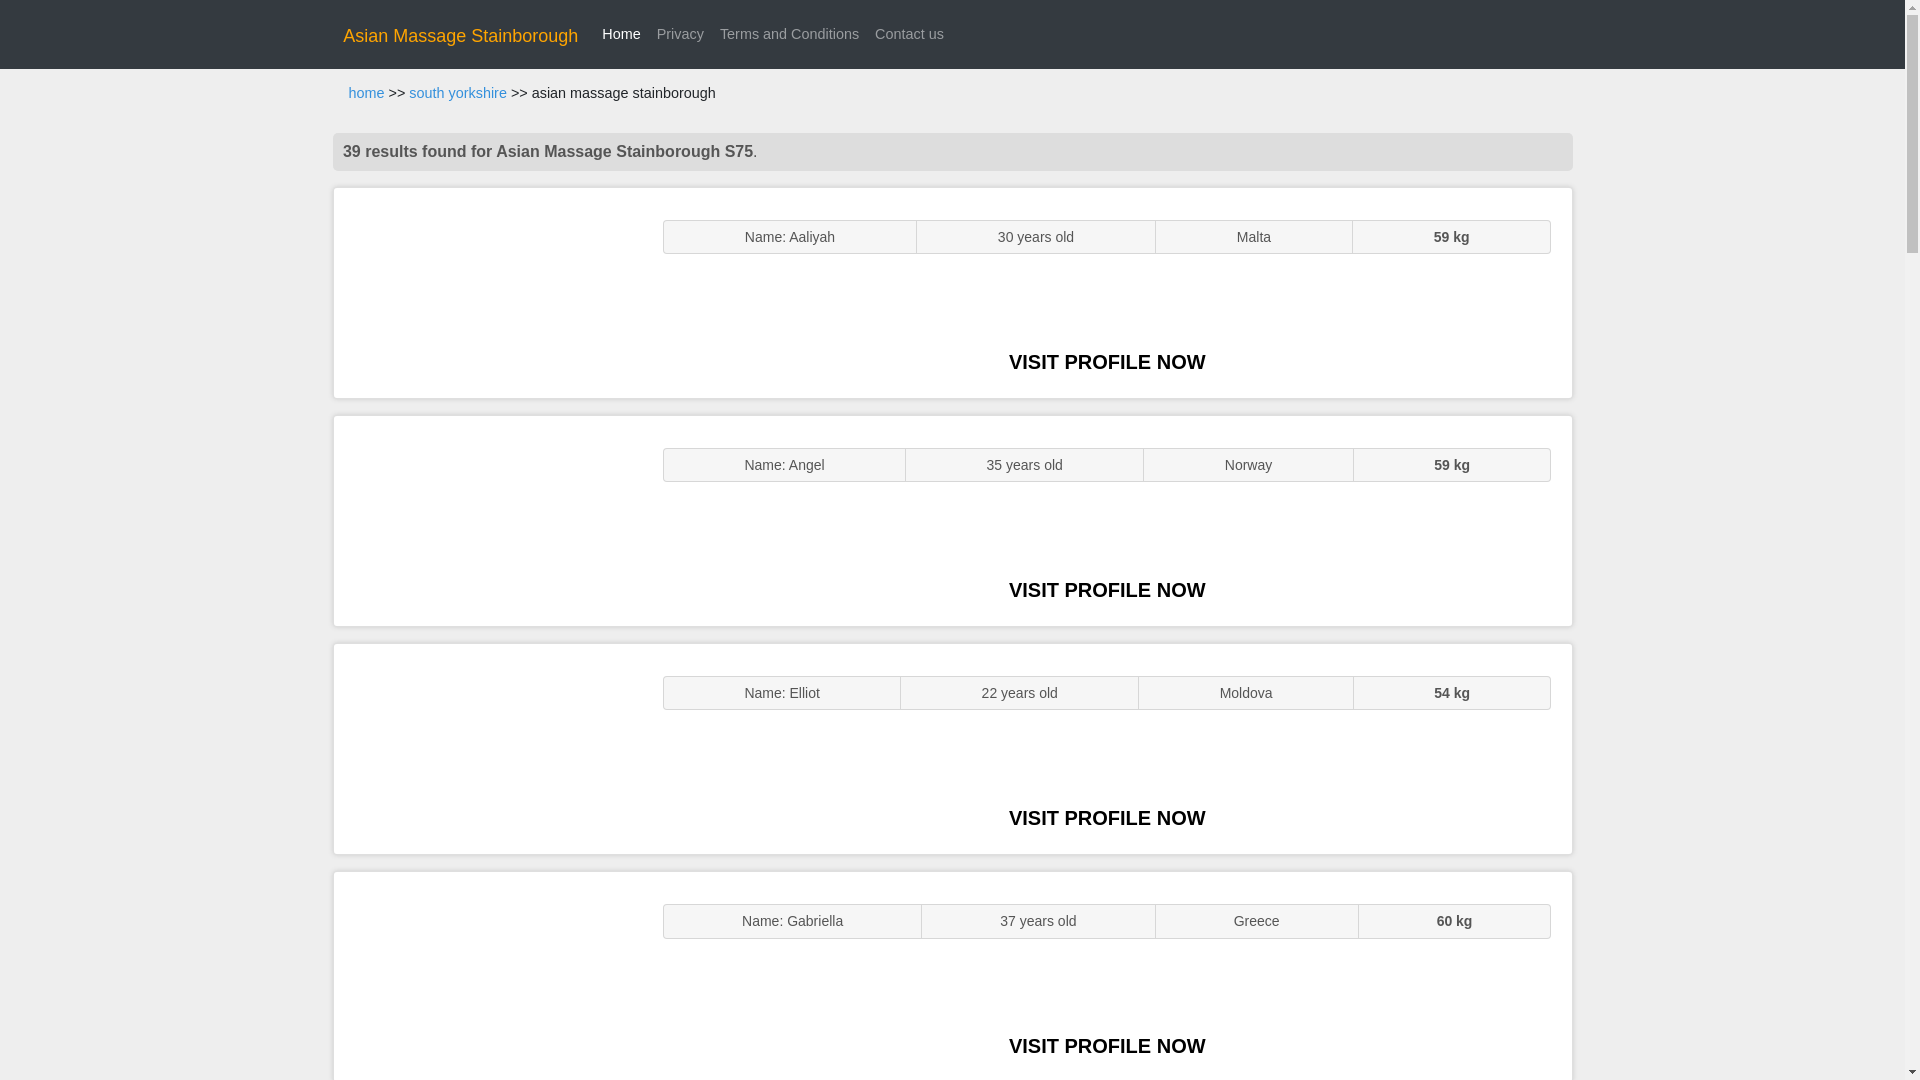  What do you see at coordinates (488, 292) in the screenshot?
I see ` ENGLISH STUNNER` at bounding box center [488, 292].